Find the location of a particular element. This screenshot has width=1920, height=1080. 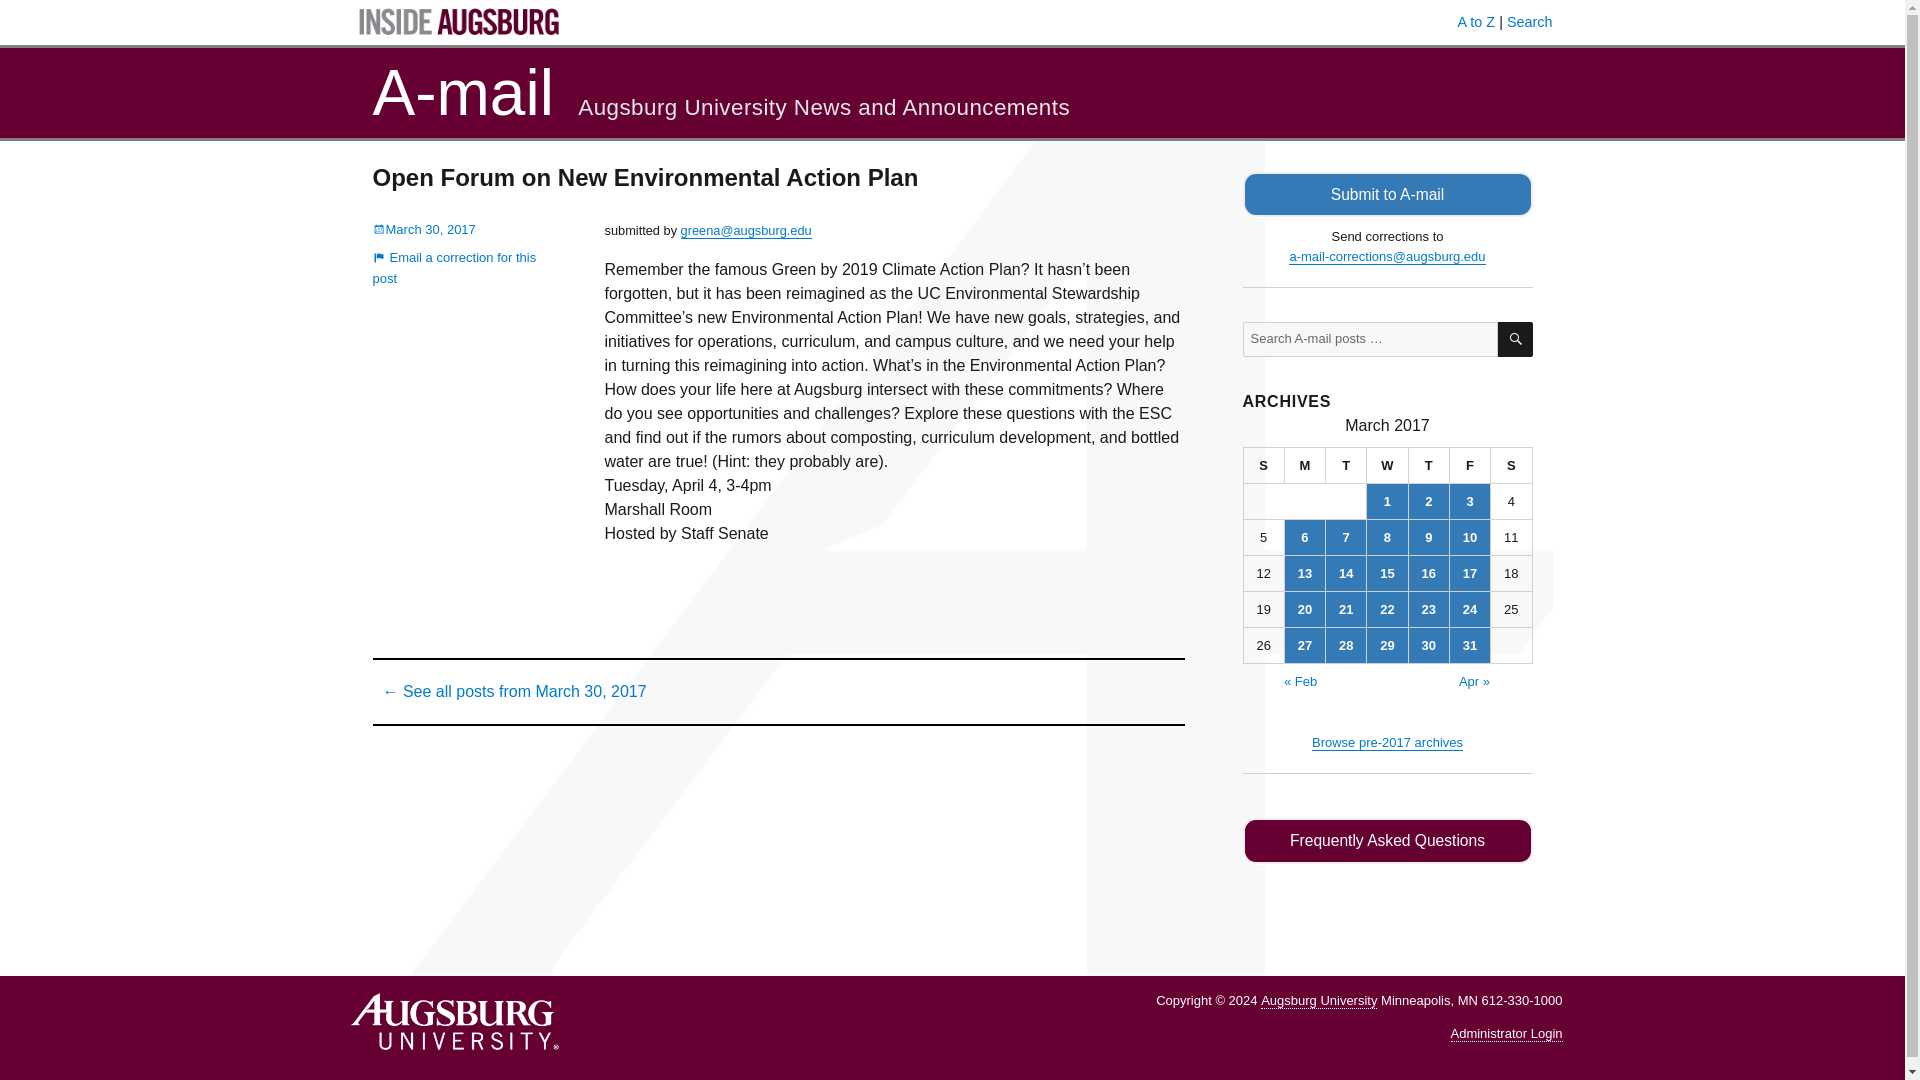

Search is located at coordinates (1530, 22).